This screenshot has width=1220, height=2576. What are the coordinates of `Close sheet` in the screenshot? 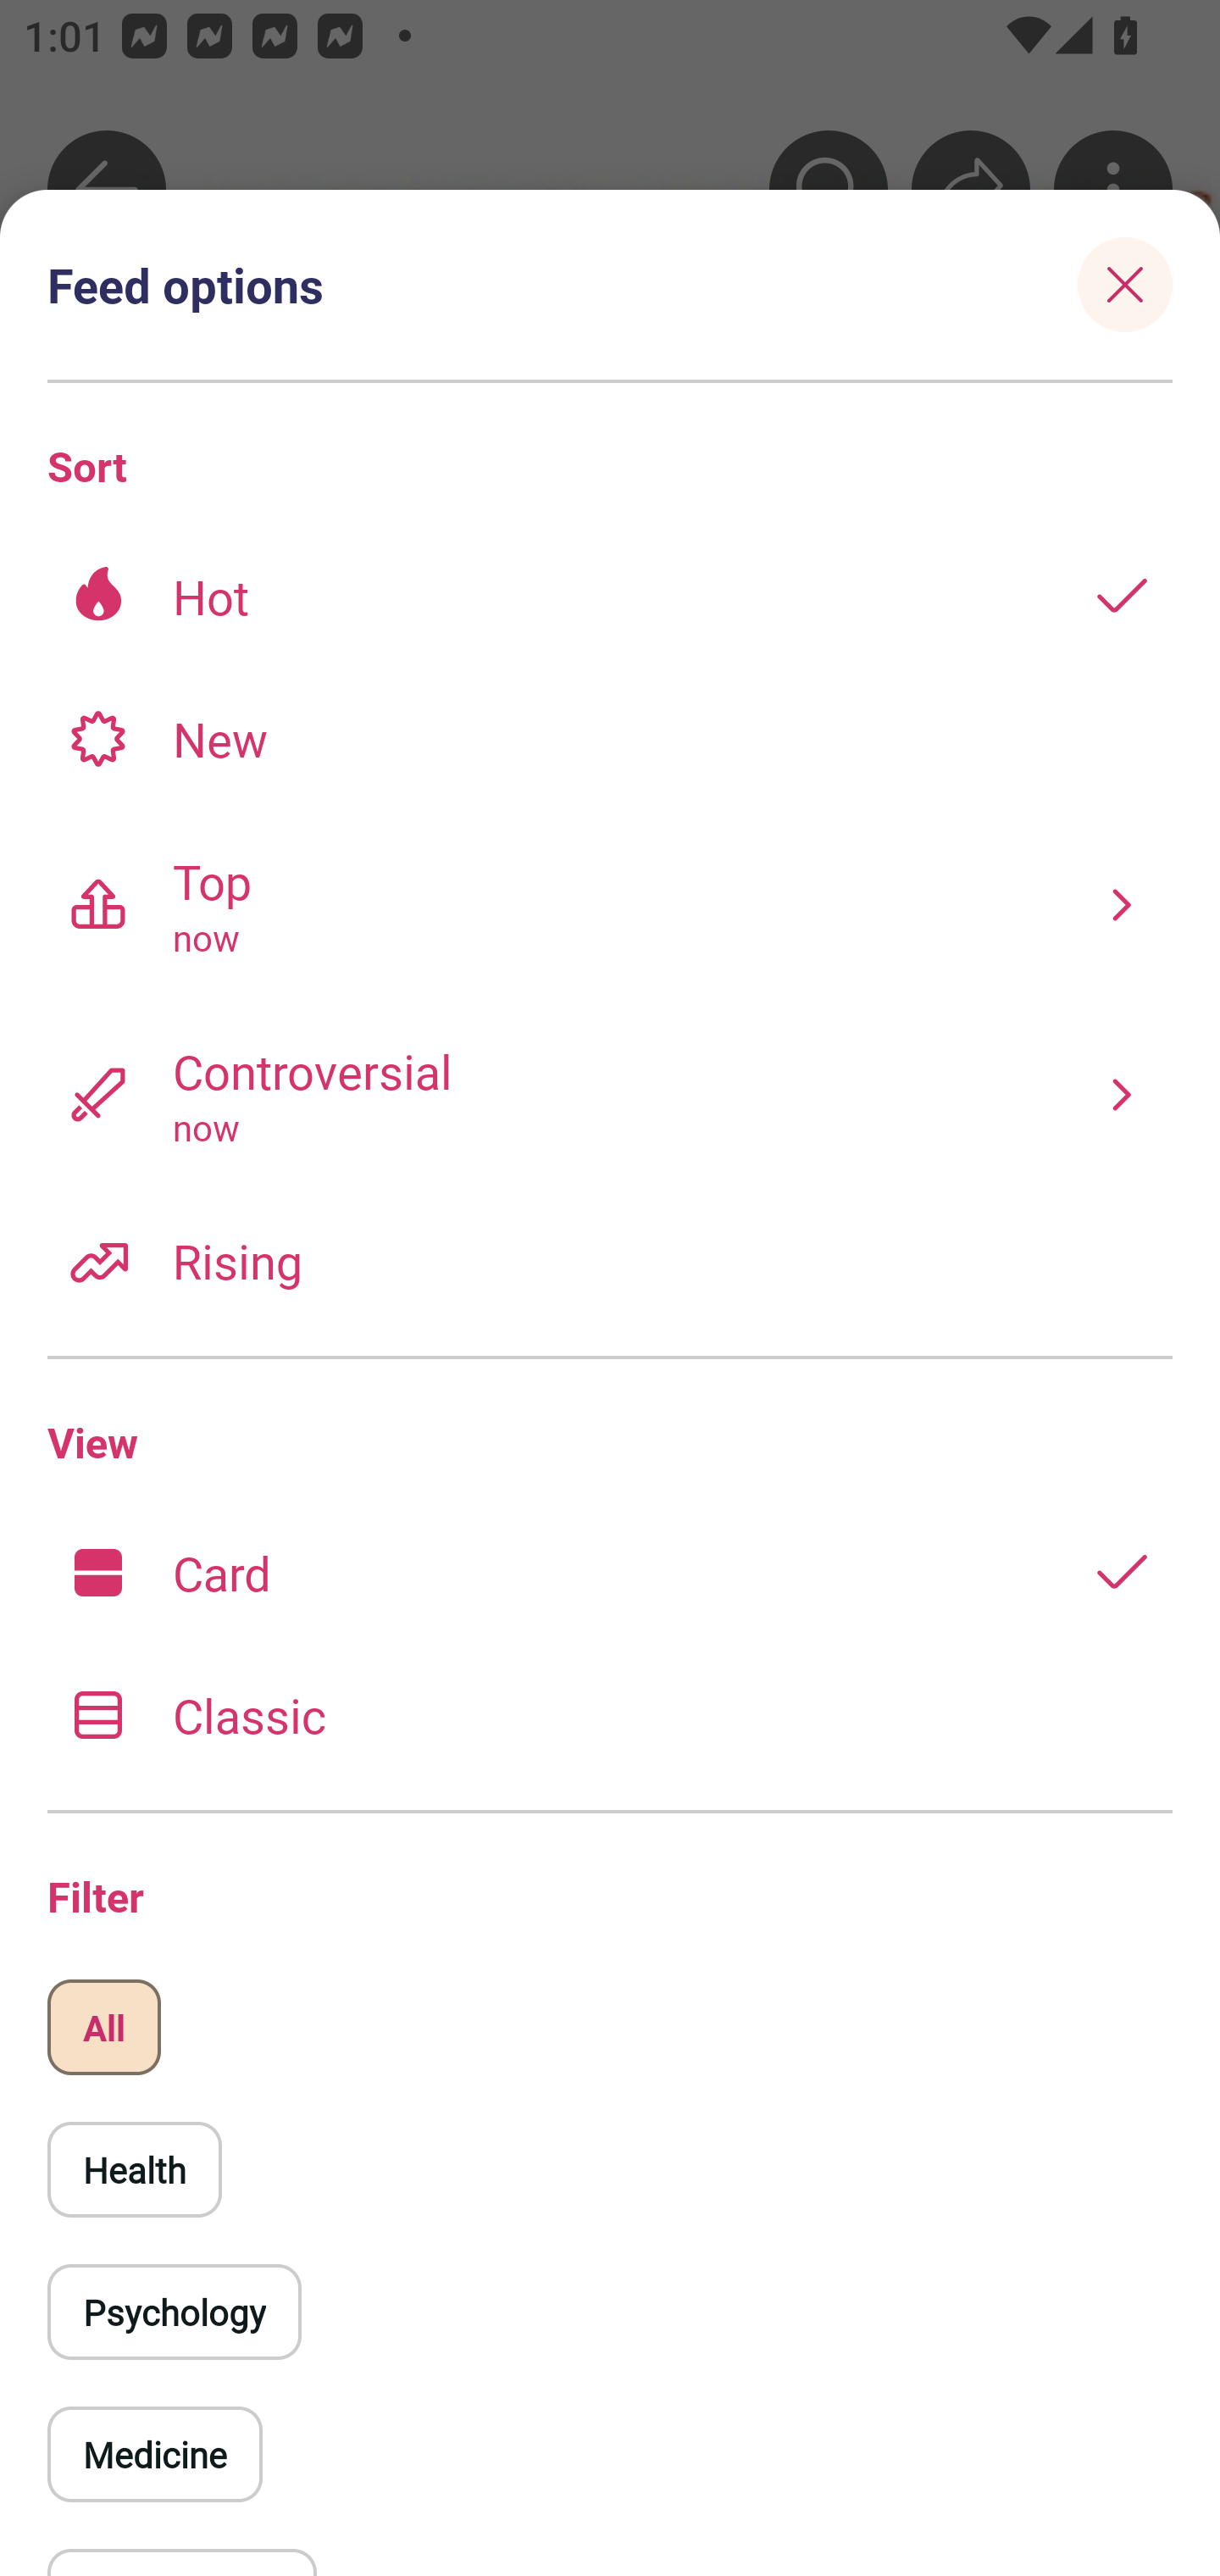 It's located at (1125, 285).